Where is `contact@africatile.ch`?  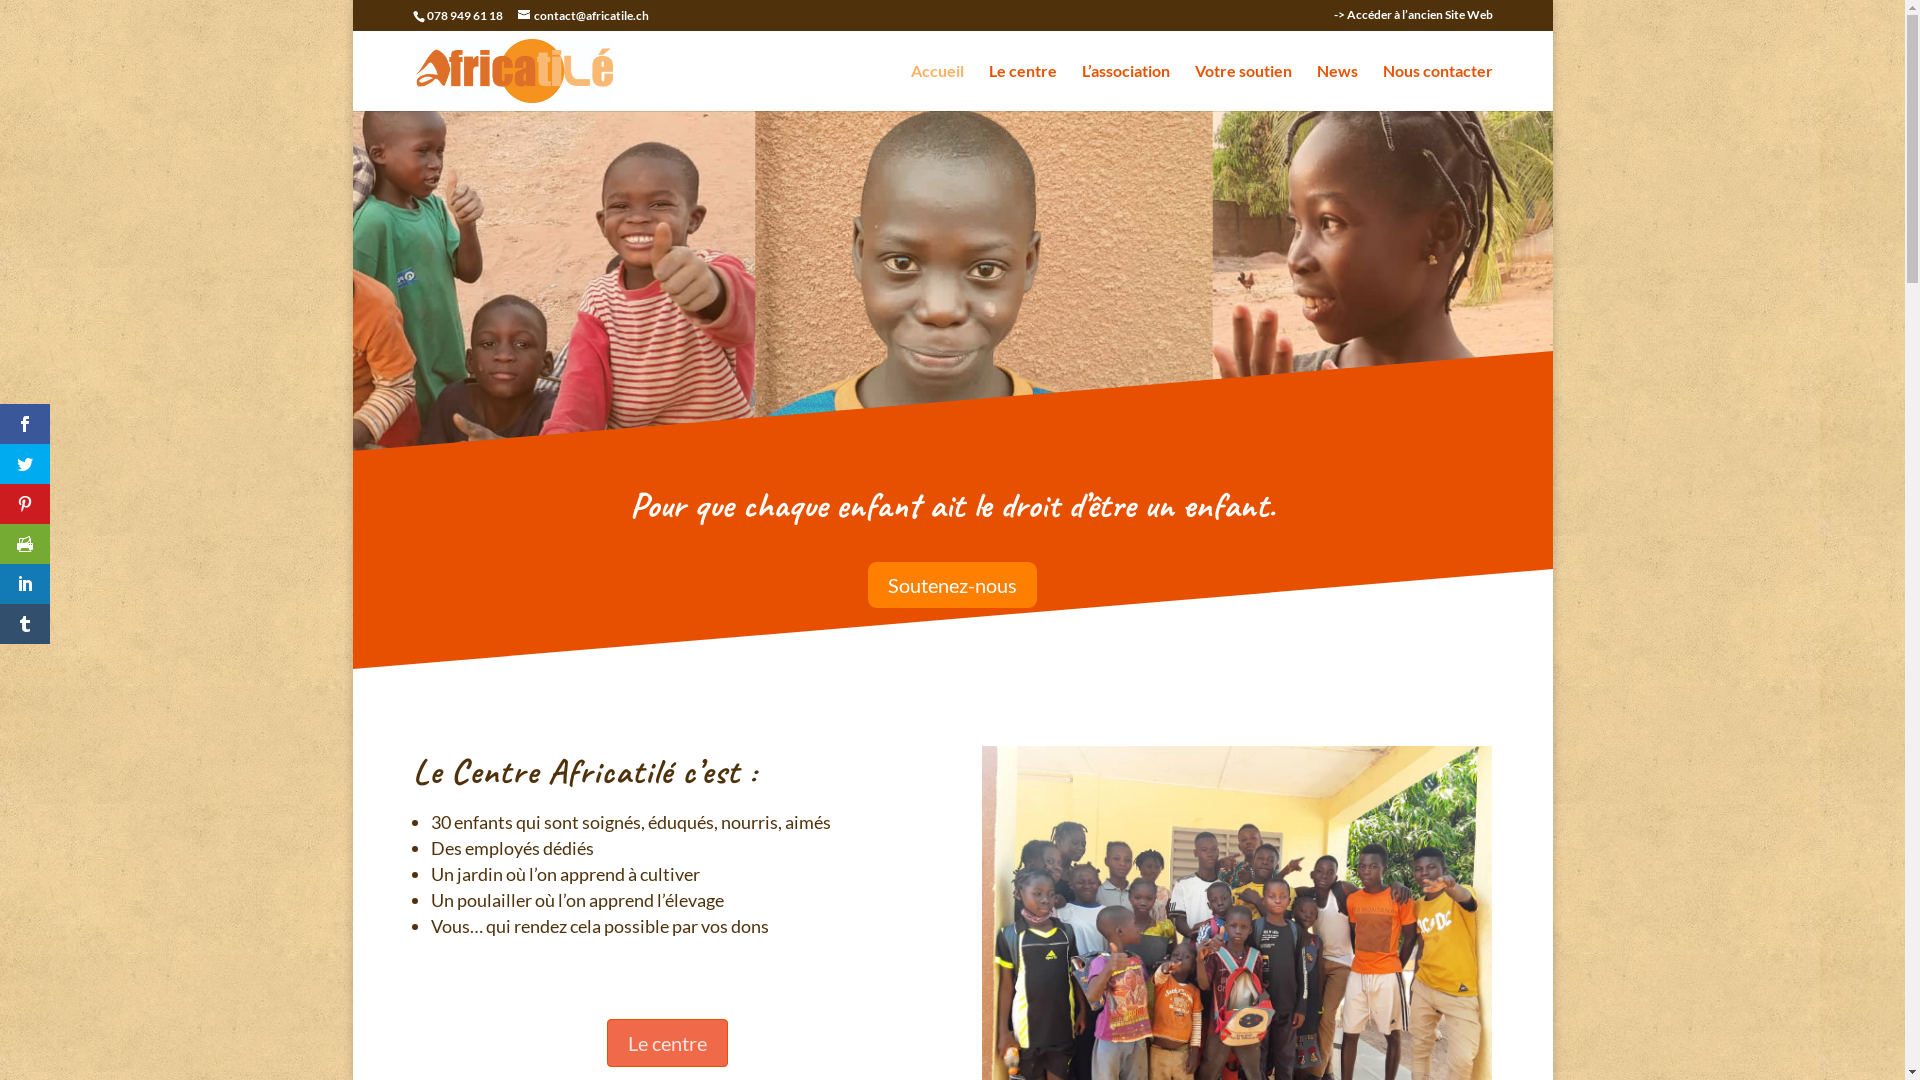 contact@africatile.ch is located at coordinates (584, 16).